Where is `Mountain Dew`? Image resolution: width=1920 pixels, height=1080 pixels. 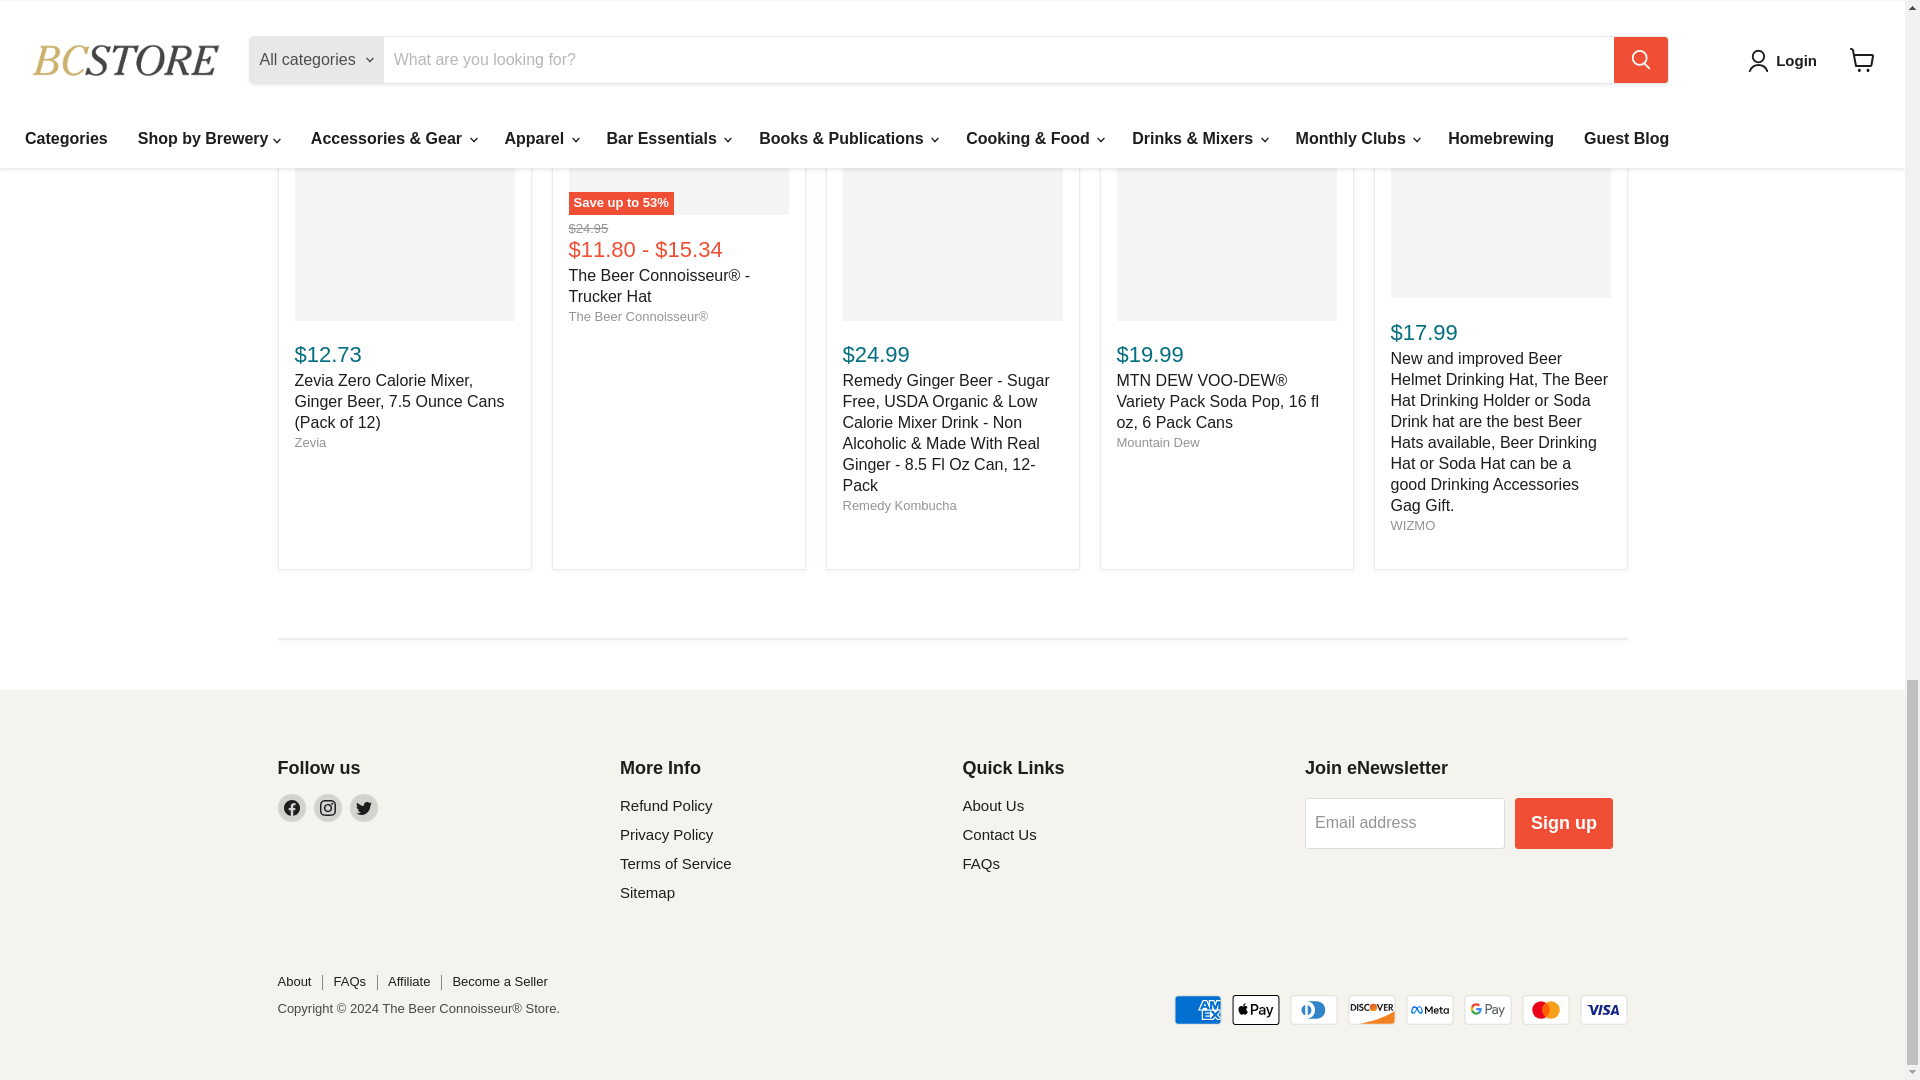
Mountain Dew is located at coordinates (1156, 442).